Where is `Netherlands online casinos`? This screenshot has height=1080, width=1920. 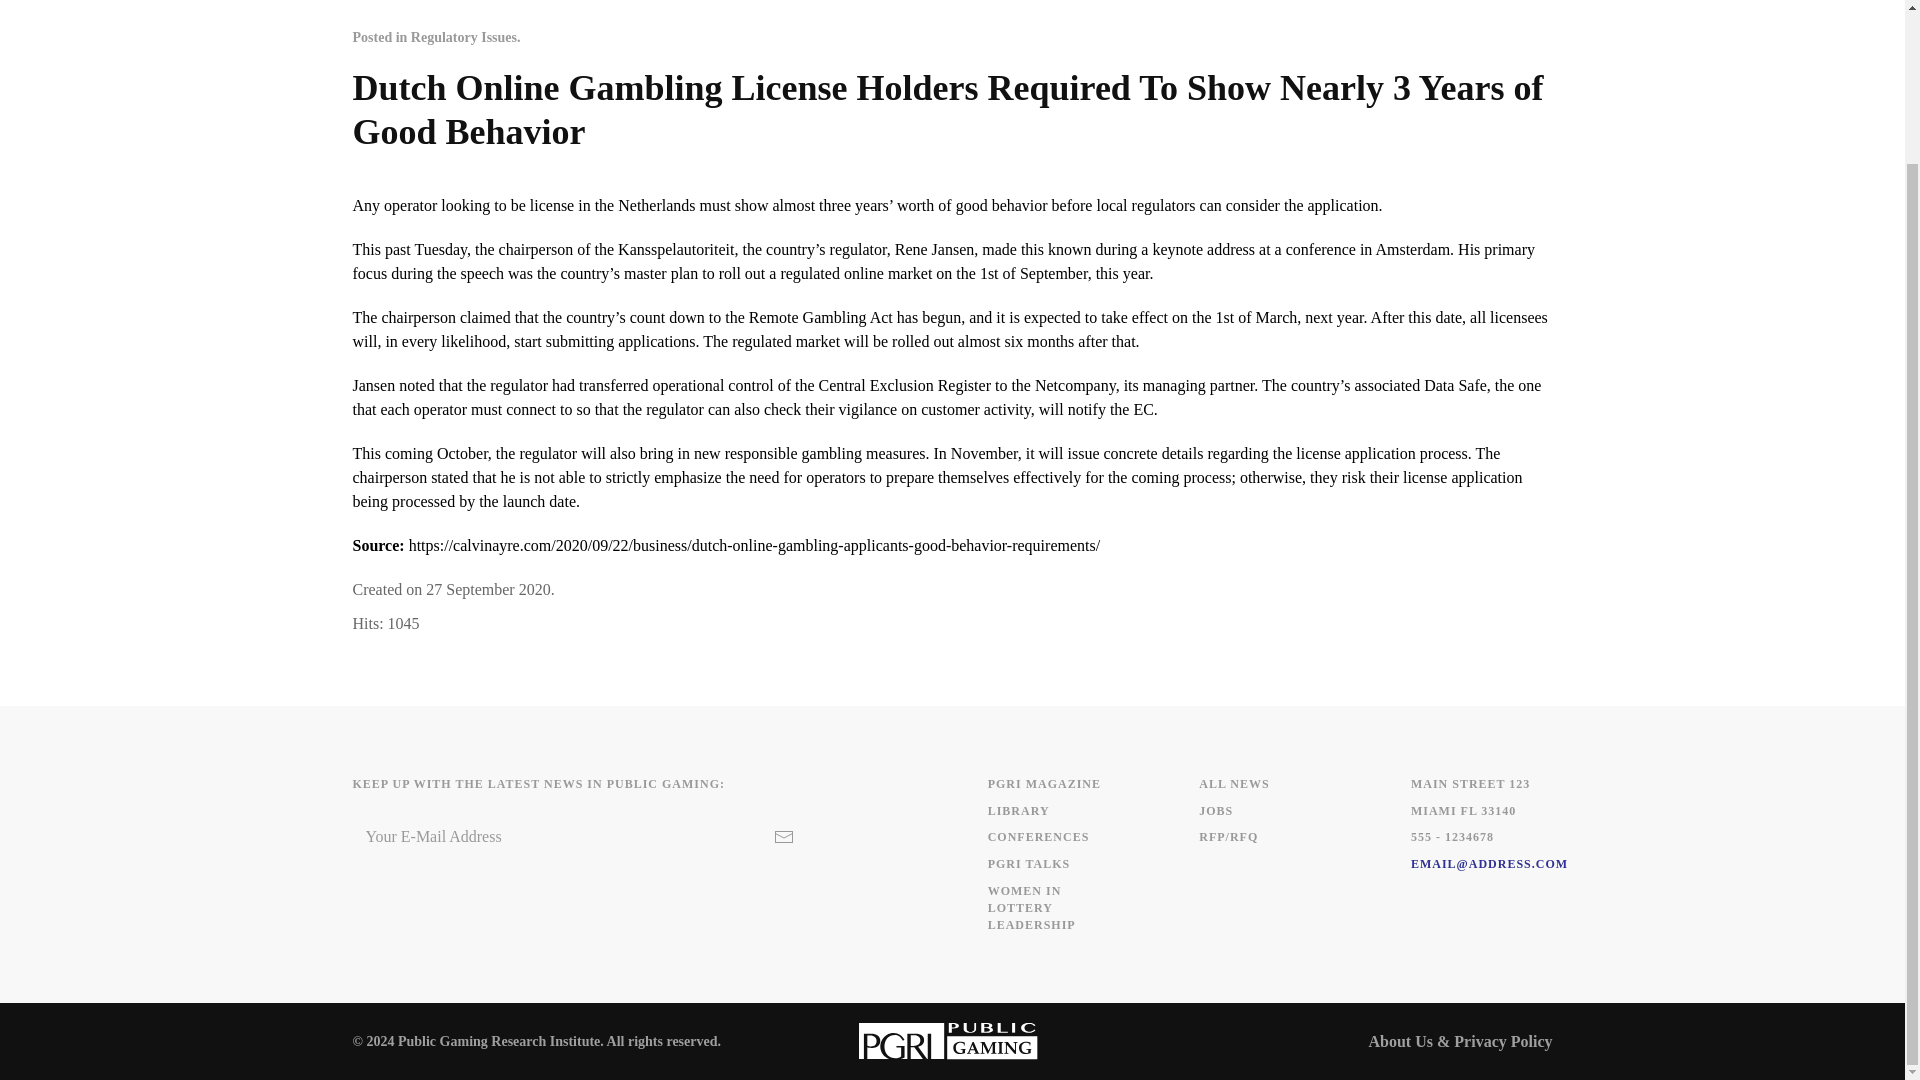 Netherlands online casinos is located at coordinates (656, 204).